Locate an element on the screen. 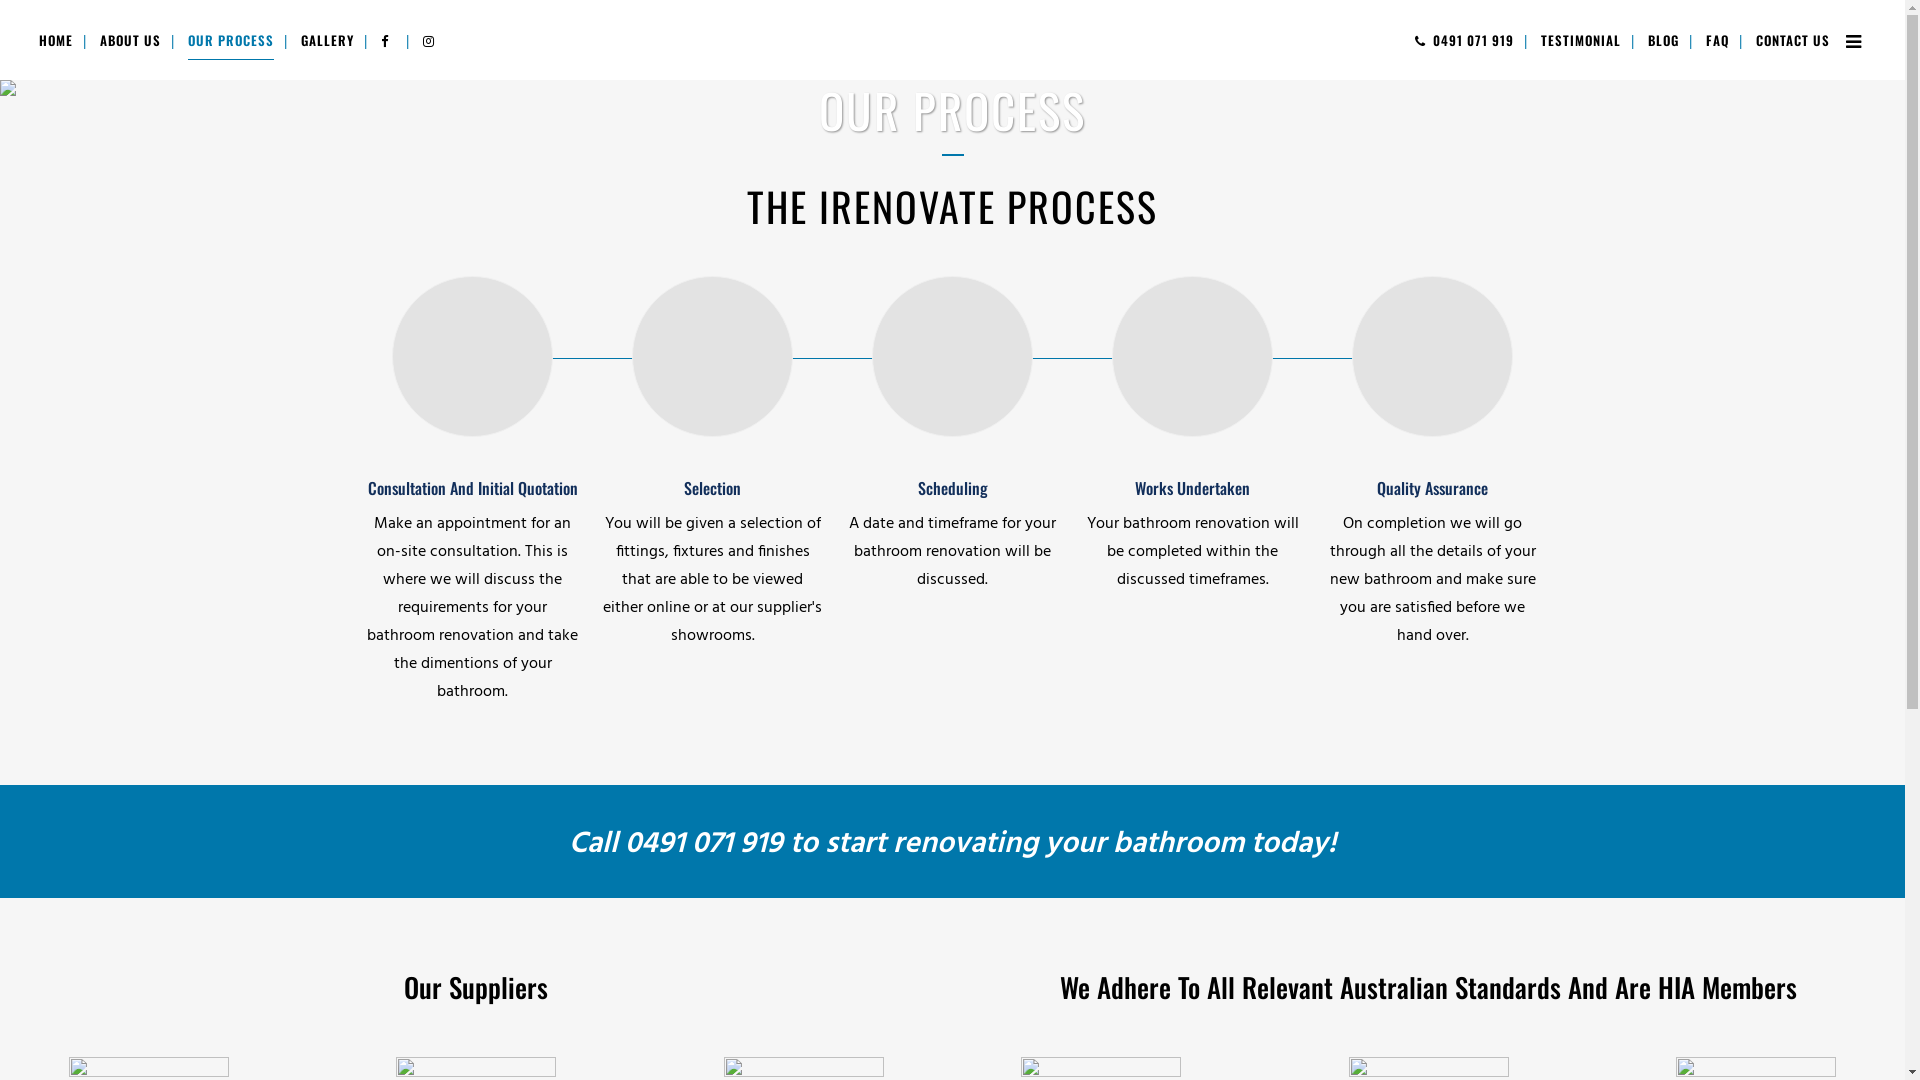 The width and height of the screenshot is (1920, 1080). 0491 071 919 is located at coordinates (704, 844).